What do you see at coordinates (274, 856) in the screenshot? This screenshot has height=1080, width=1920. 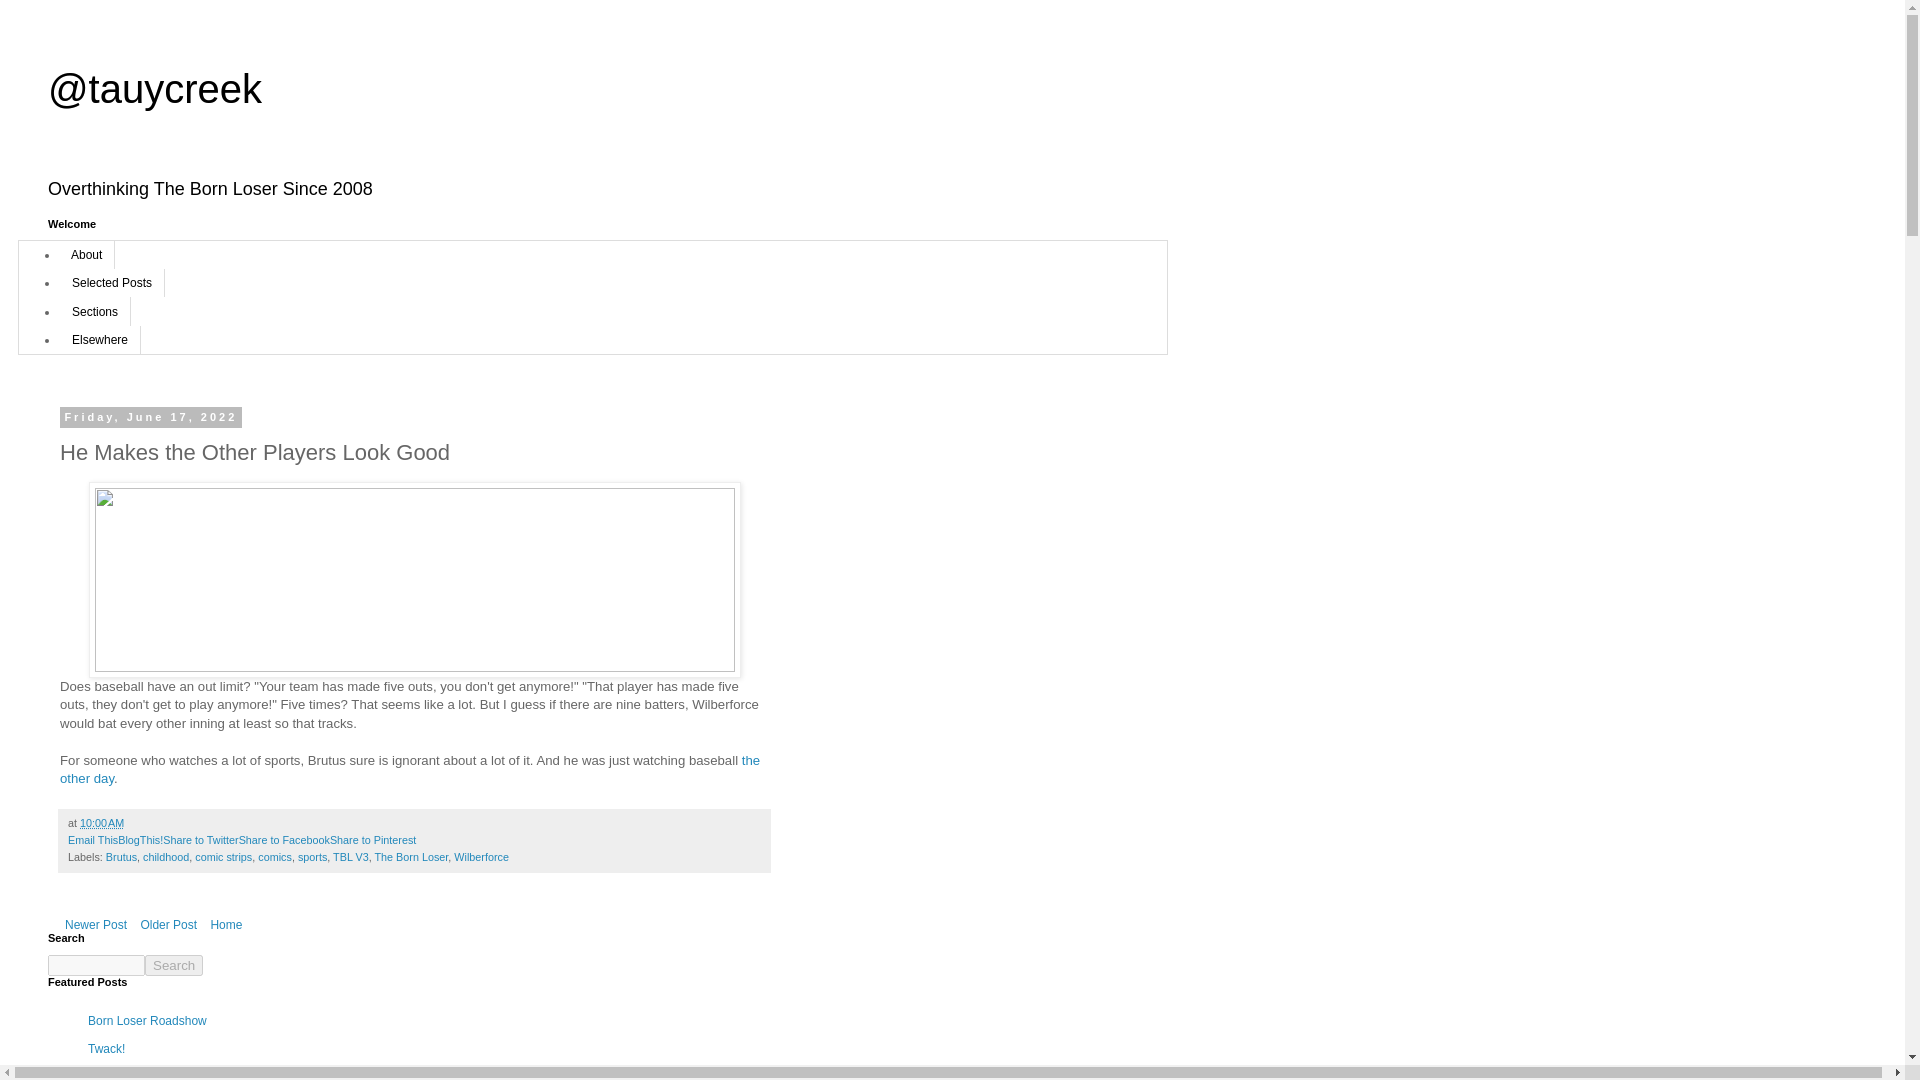 I see `comics` at bounding box center [274, 856].